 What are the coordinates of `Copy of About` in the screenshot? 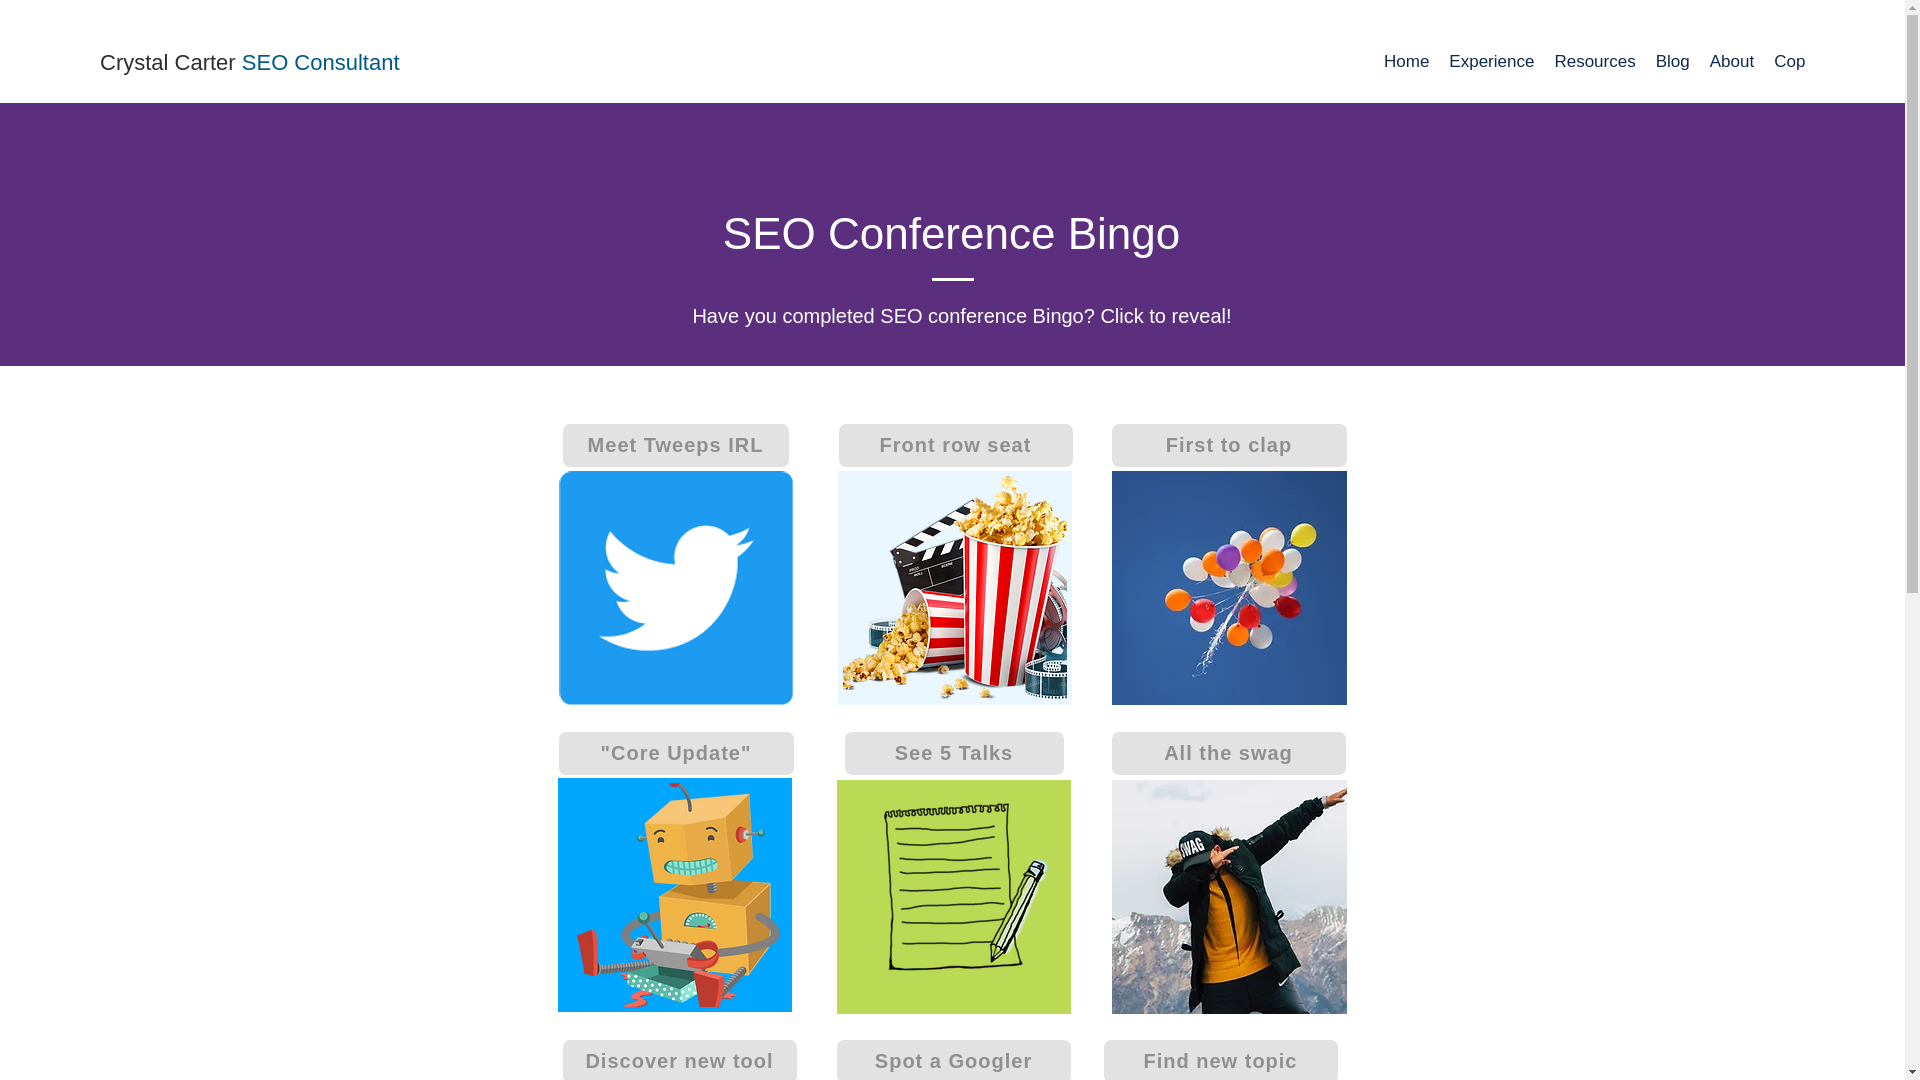 It's located at (1828, 64).